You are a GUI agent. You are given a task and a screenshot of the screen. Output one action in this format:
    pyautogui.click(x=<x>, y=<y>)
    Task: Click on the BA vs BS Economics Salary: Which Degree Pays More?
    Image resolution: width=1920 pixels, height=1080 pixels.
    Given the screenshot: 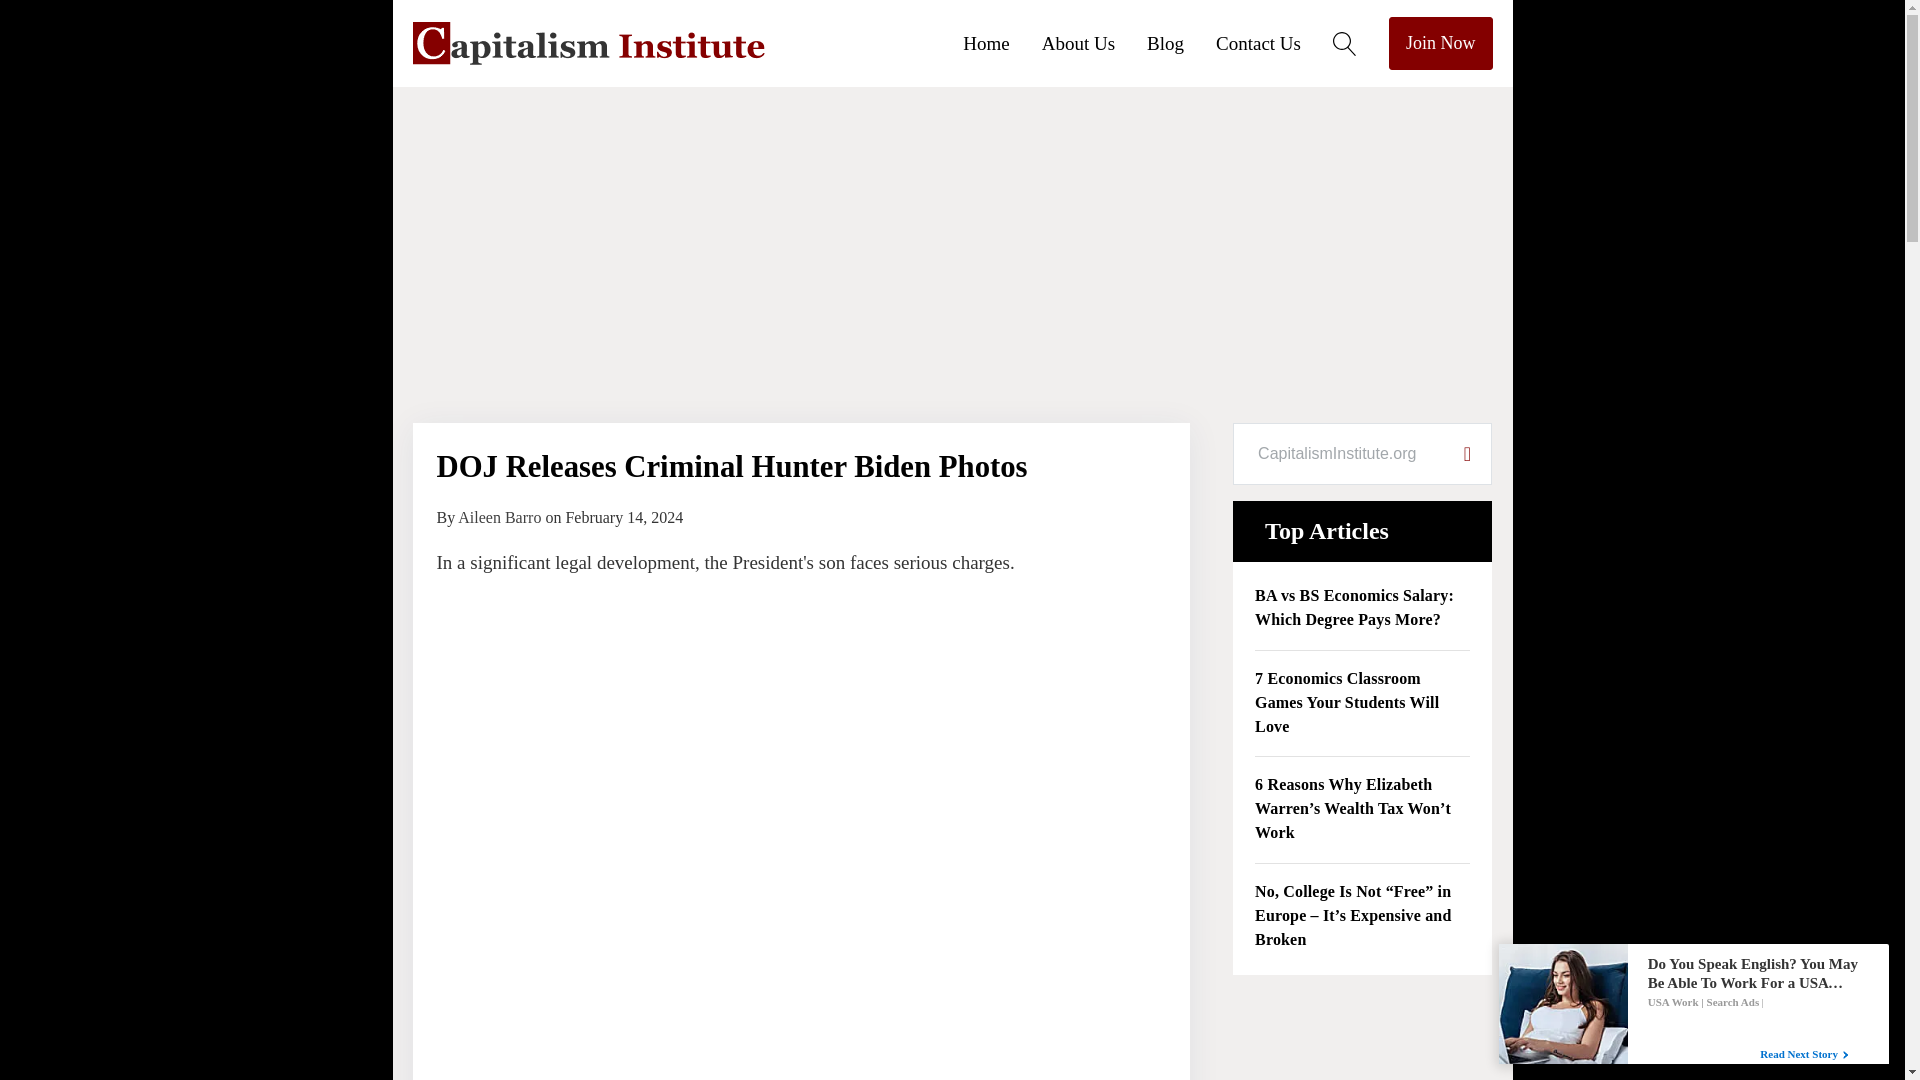 What is the action you would take?
    pyautogui.click(x=1362, y=608)
    